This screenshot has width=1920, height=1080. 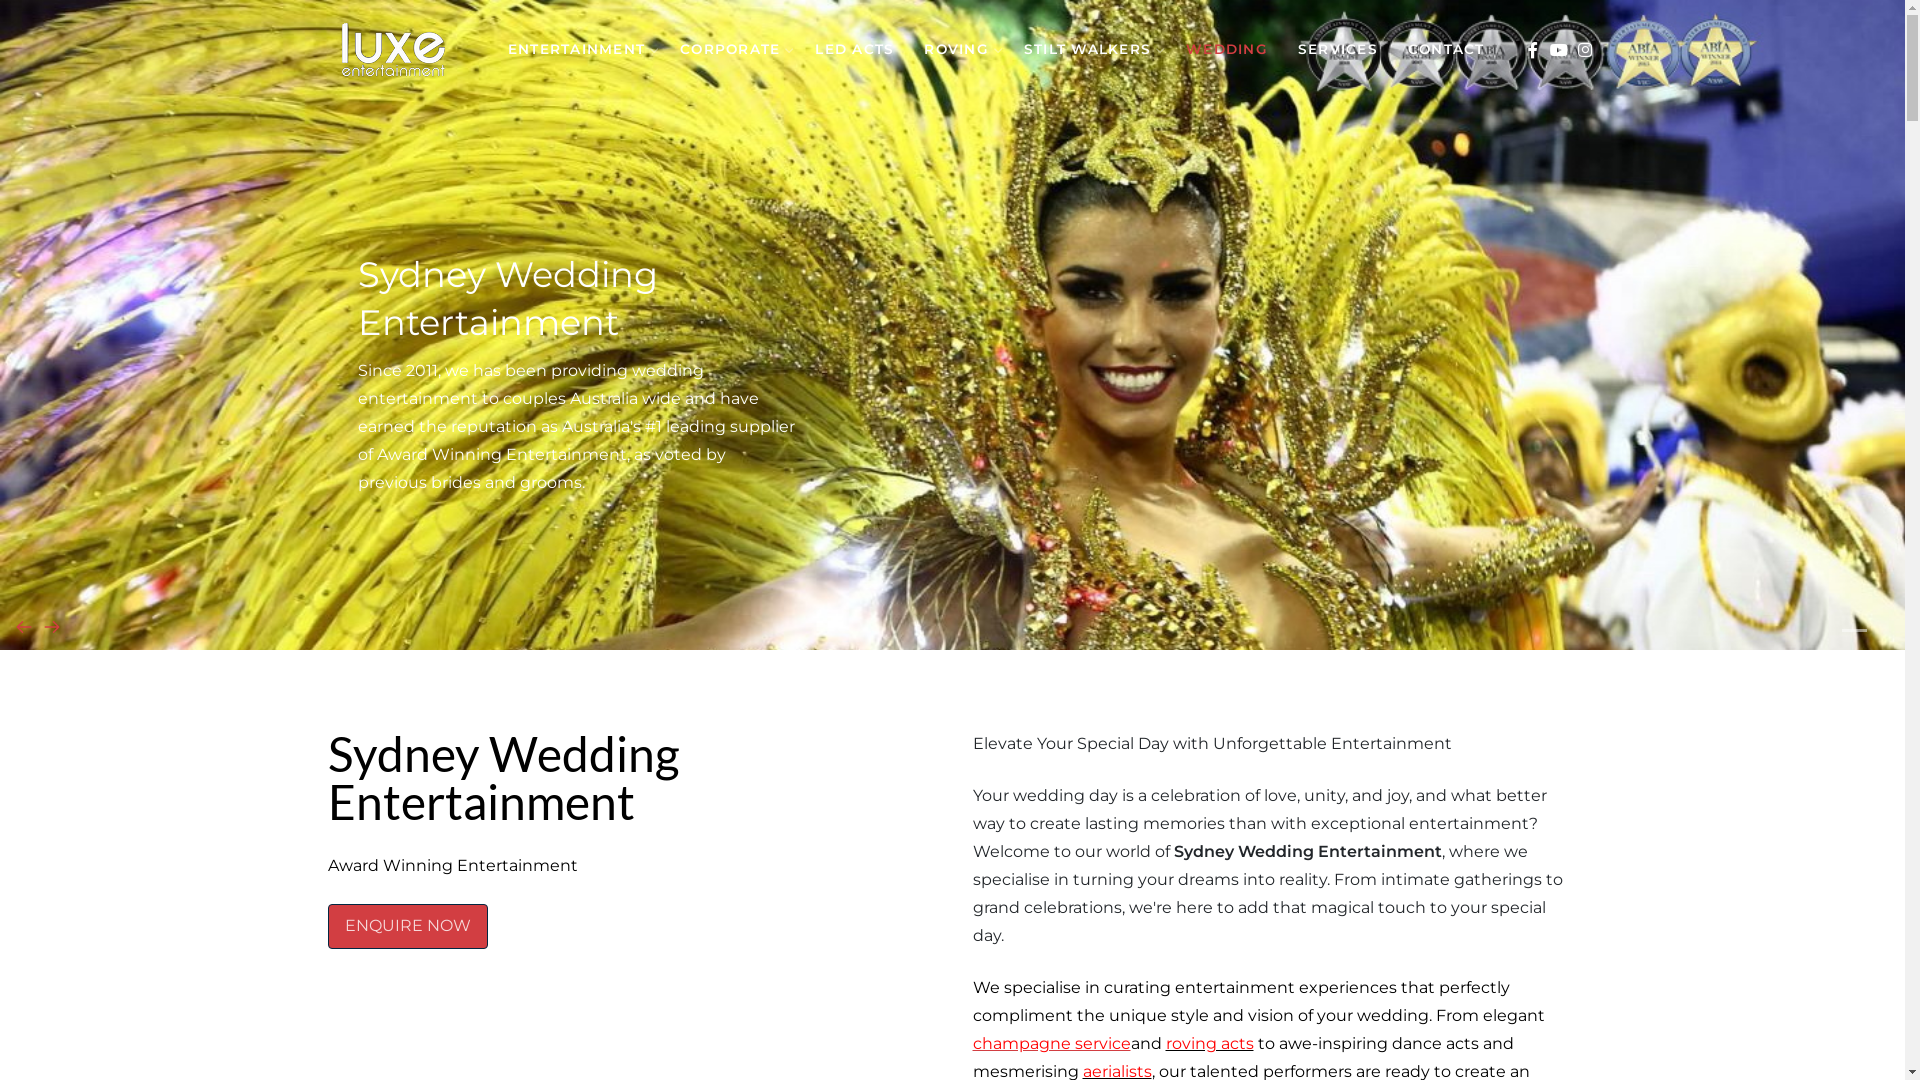 I want to click on ROVING, so click(x=959, y=49).